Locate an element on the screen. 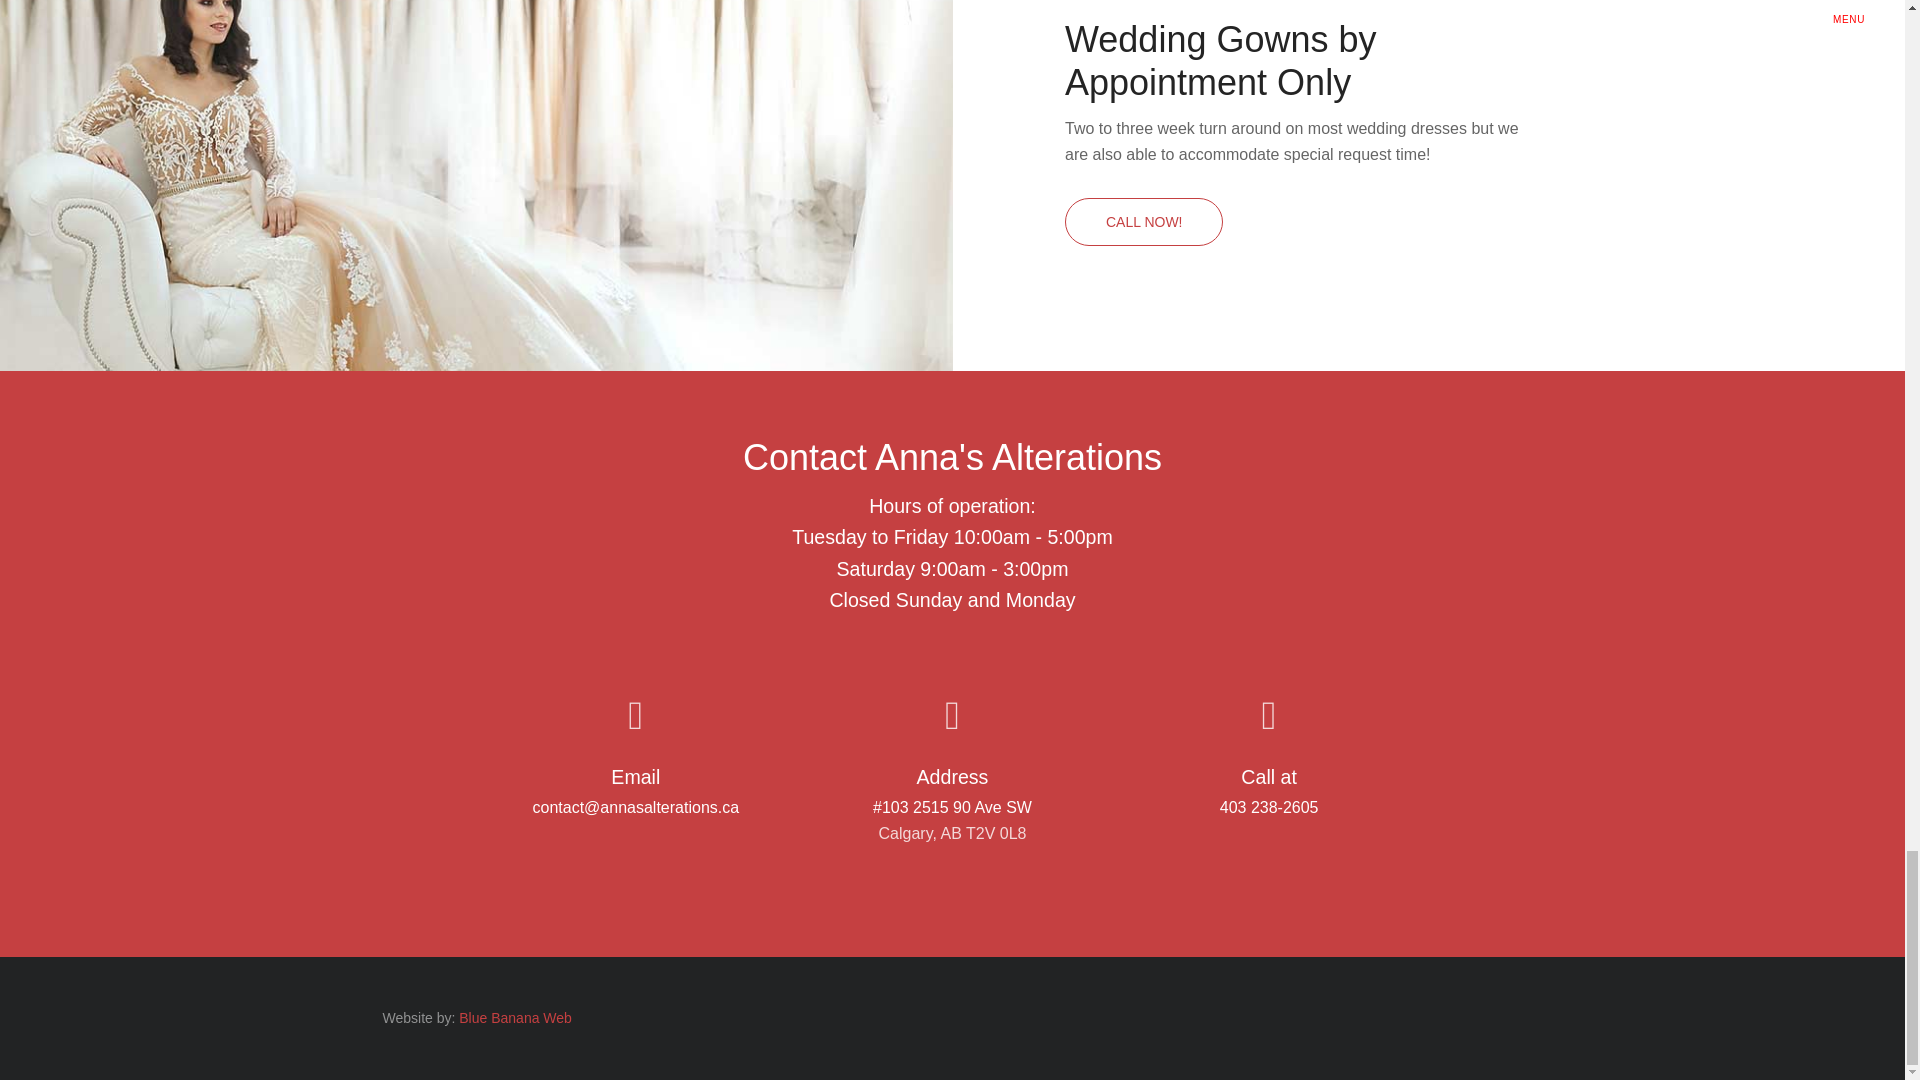 The height and width of the screenshot is (1080, 1920). CALL NOW! is located at coordinates (1144, 222).